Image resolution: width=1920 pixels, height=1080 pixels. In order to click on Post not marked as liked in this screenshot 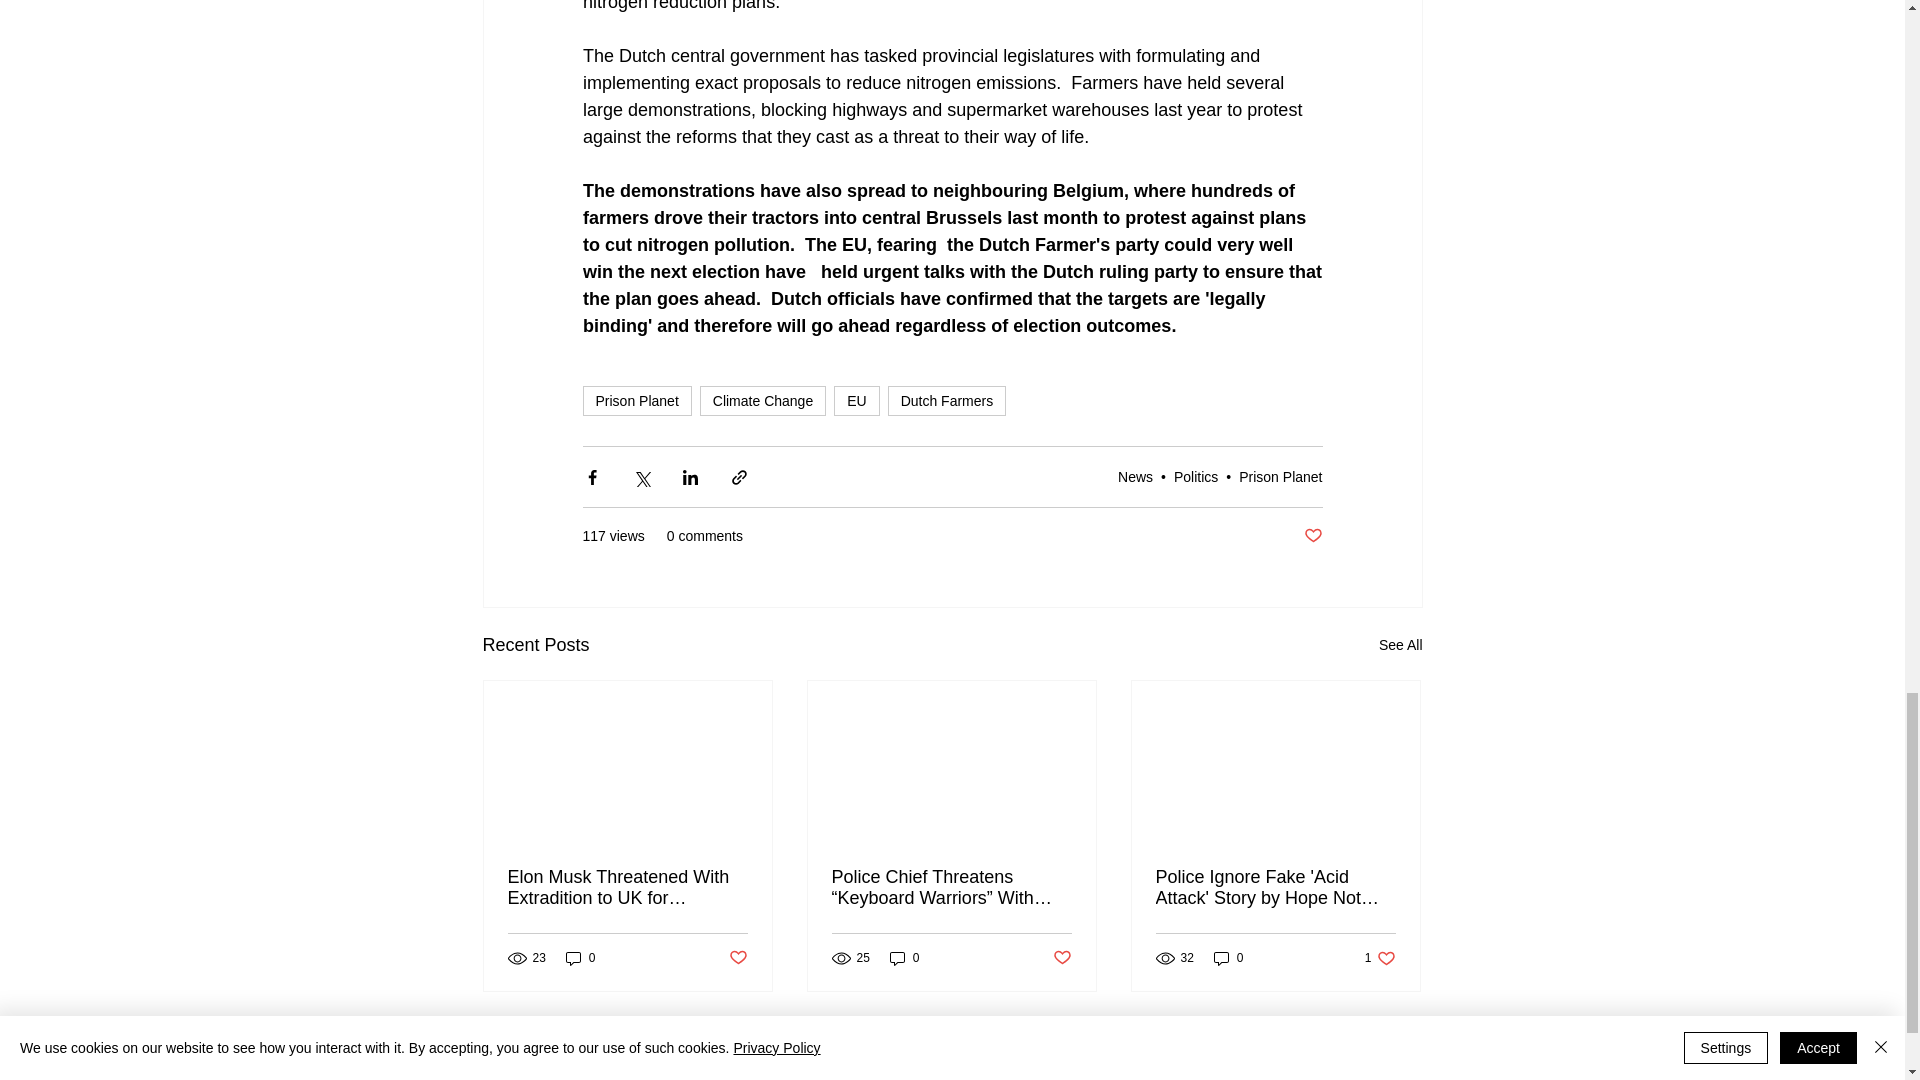, I will do `click(1312, 536)`.